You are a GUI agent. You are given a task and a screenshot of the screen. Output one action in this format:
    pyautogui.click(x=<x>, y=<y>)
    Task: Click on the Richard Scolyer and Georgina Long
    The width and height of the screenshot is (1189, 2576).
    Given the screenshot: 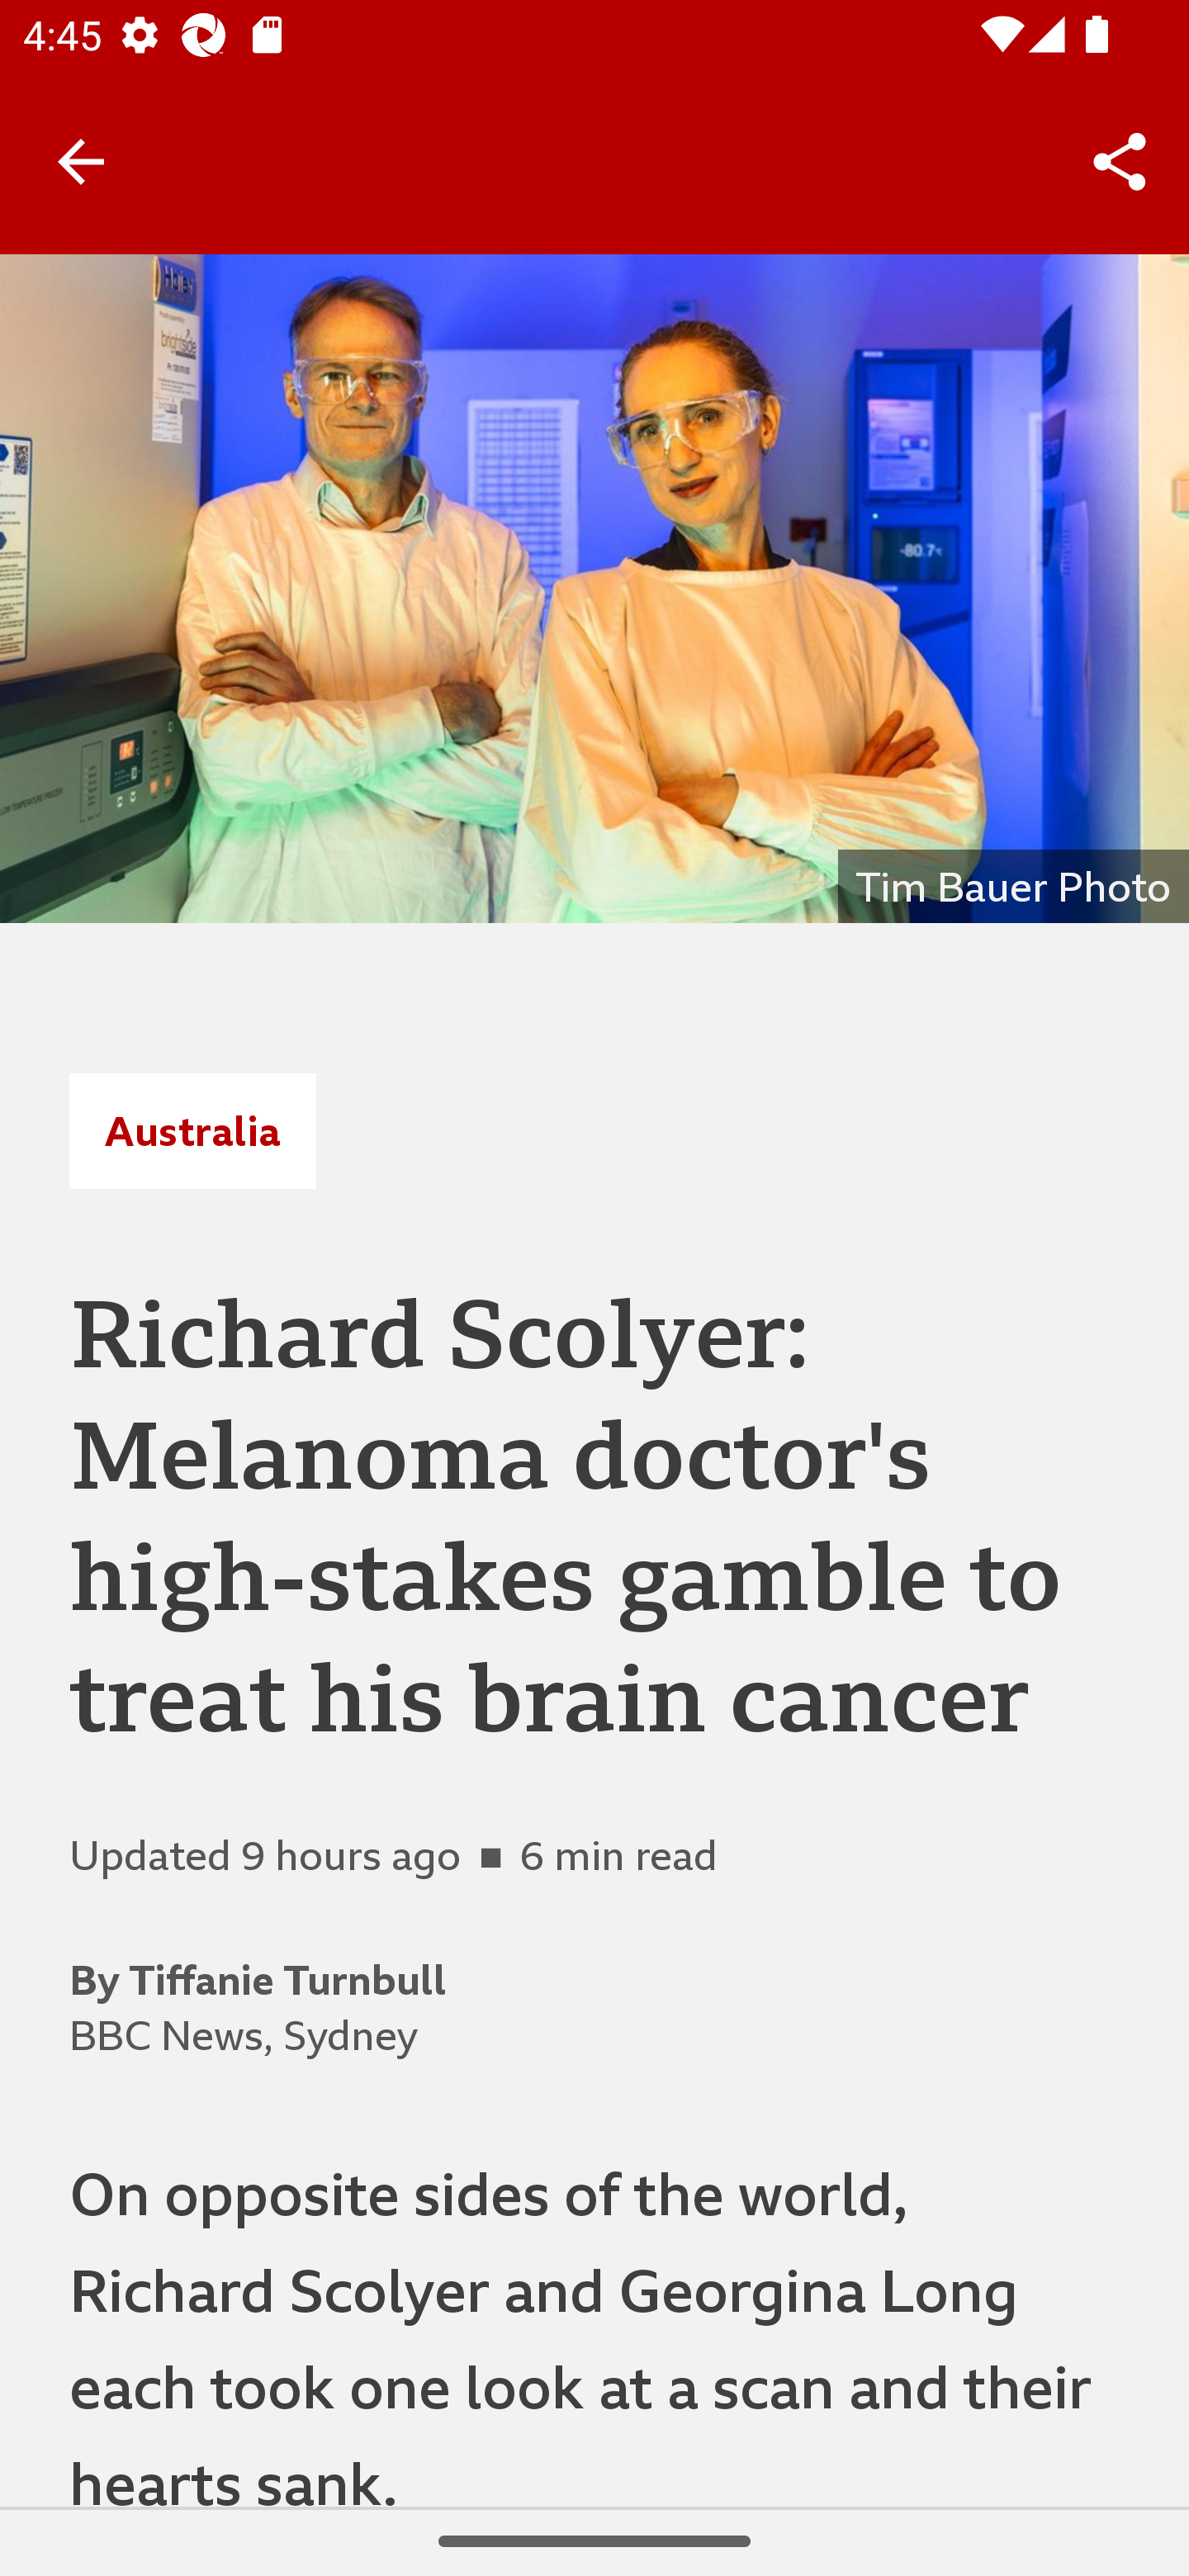 What is the action you would take?
    pyautogui.click(x=594, y=588)
    